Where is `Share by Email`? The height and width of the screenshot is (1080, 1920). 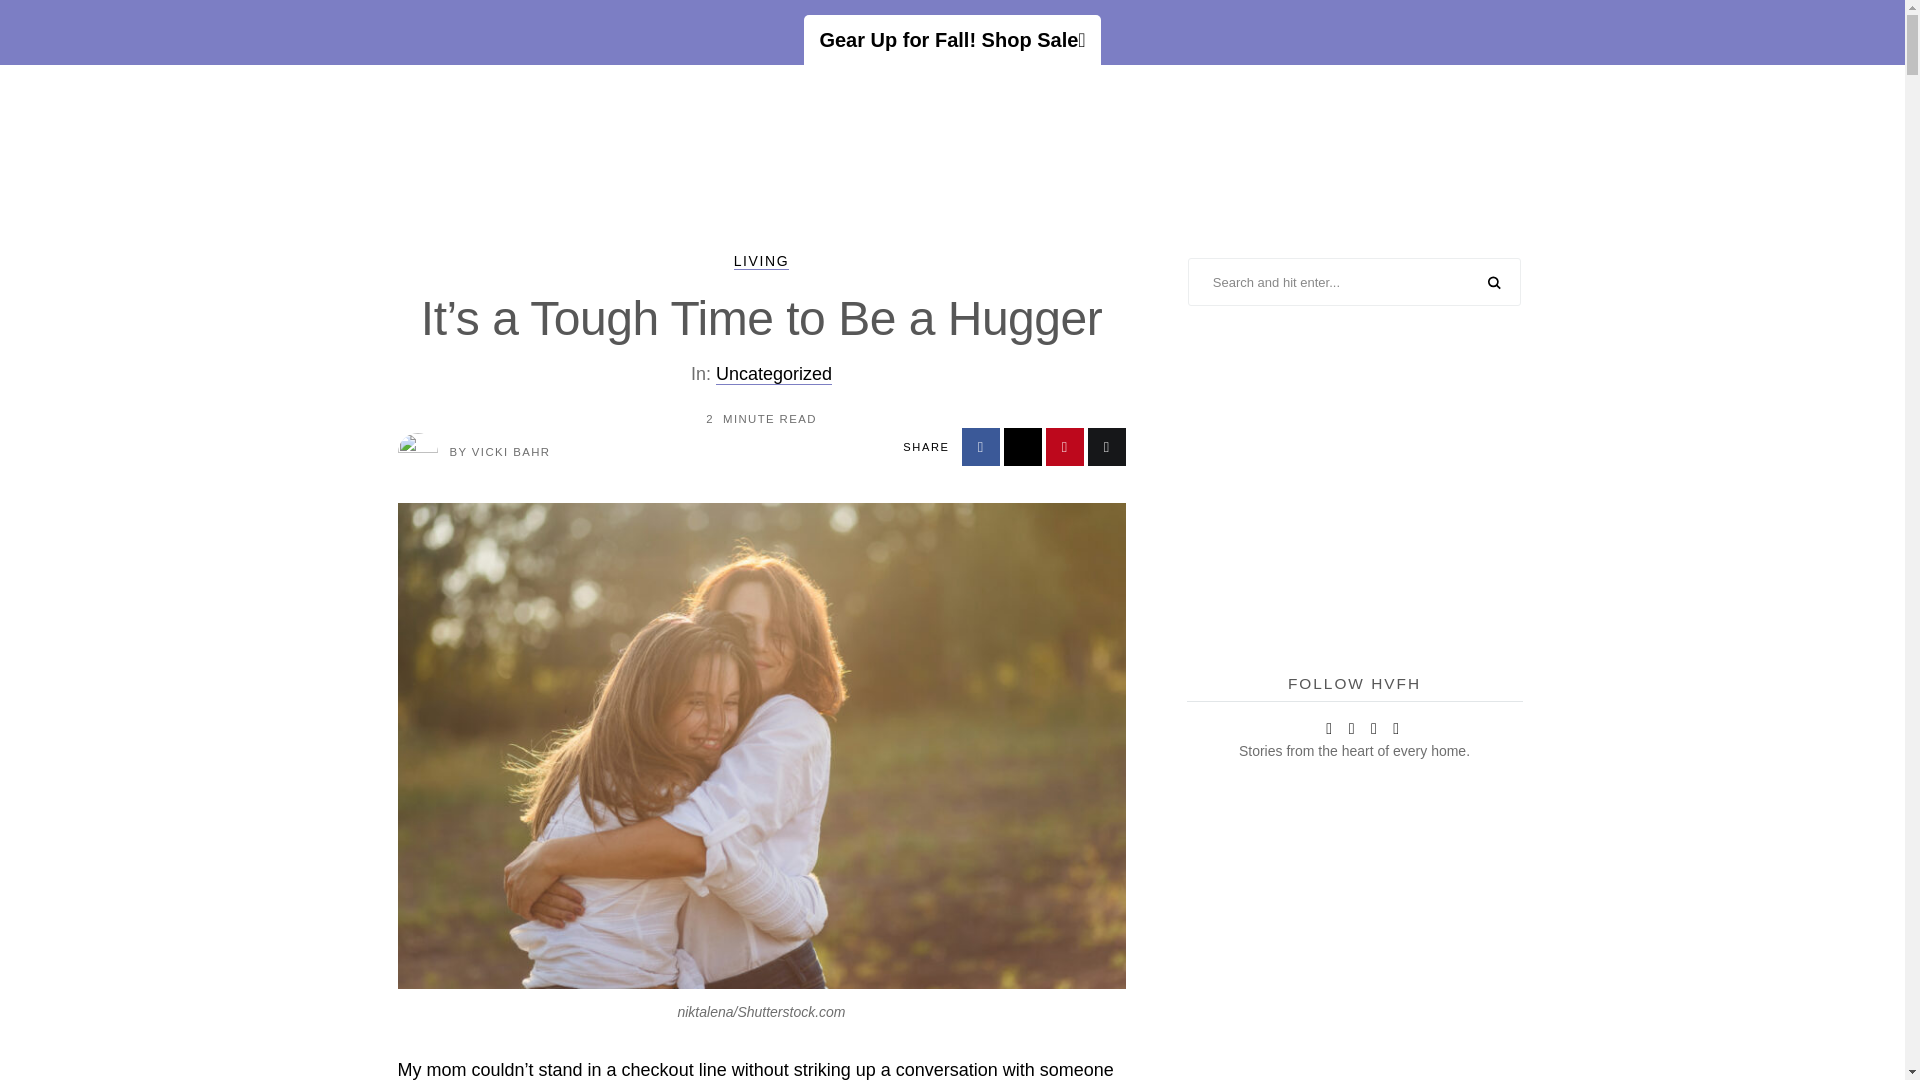 Share by Email is located at coordinates (1106, 446).